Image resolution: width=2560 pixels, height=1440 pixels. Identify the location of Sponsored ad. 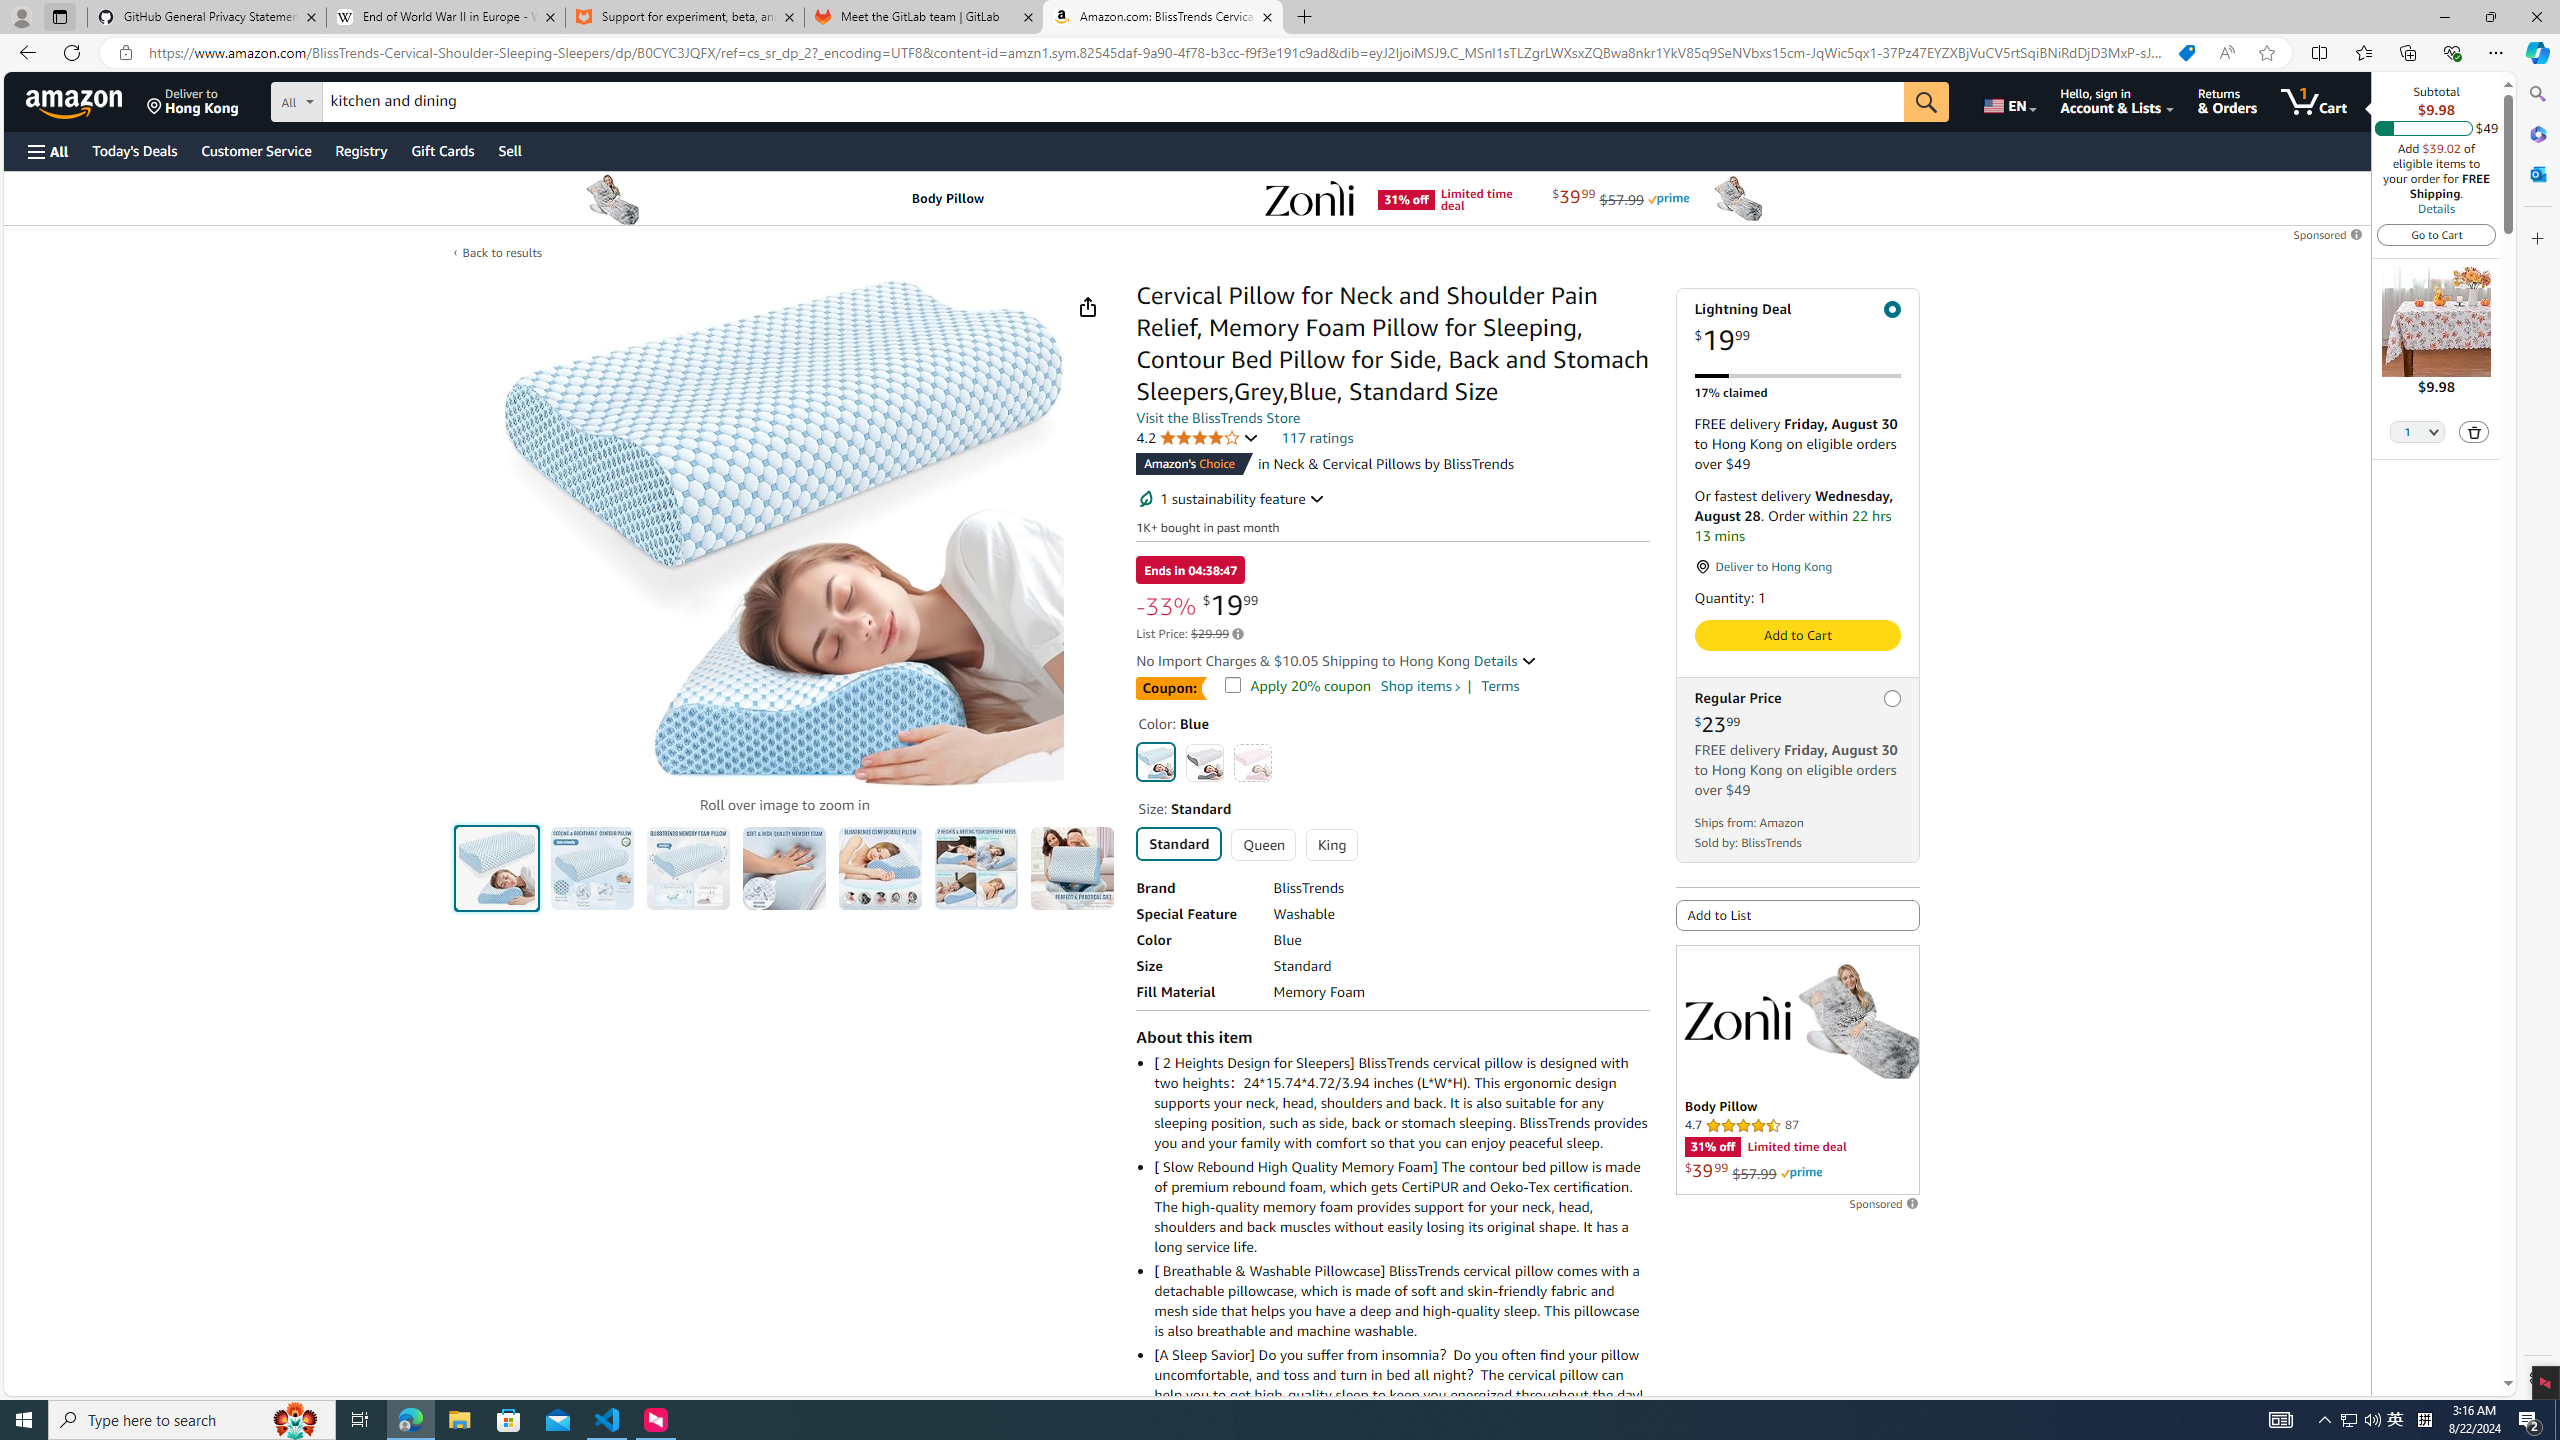
(1798, 1070).